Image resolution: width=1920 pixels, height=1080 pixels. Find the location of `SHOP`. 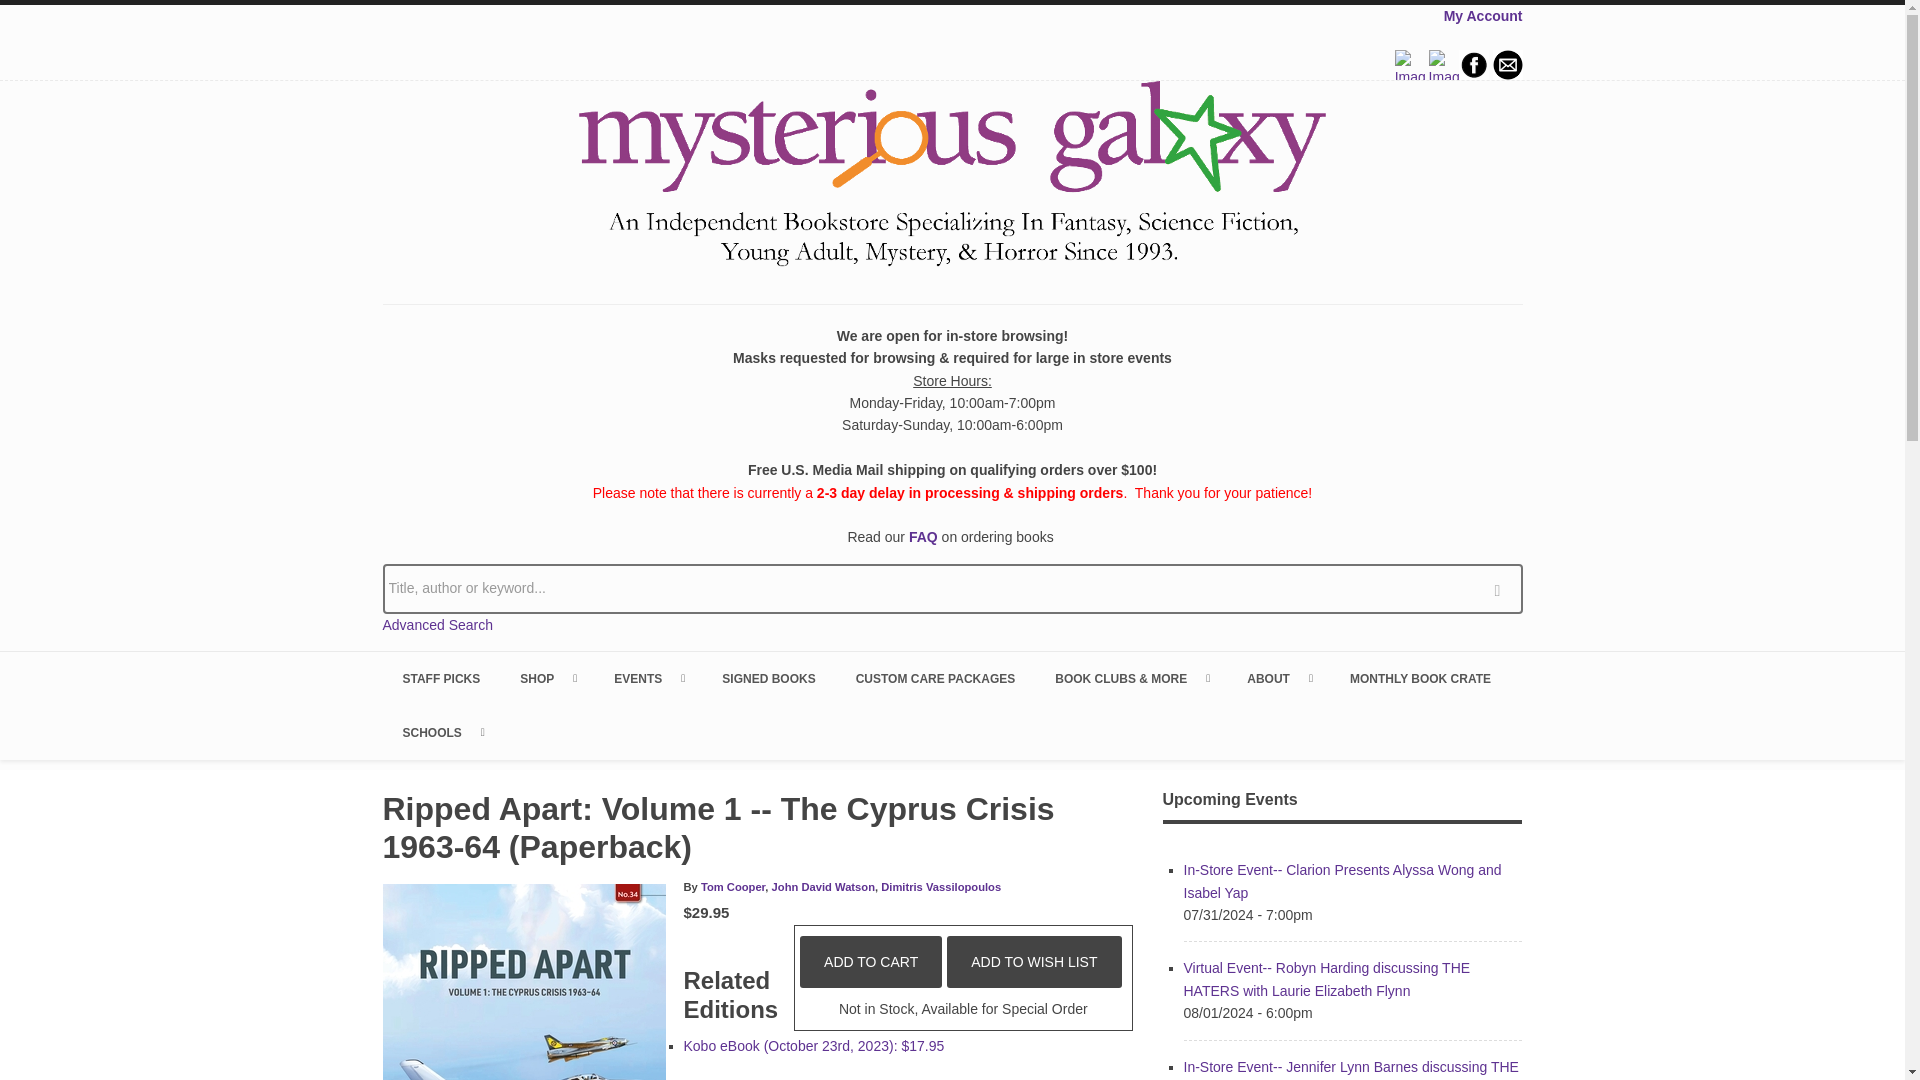

SHOP is located at coordinates (546, 679).